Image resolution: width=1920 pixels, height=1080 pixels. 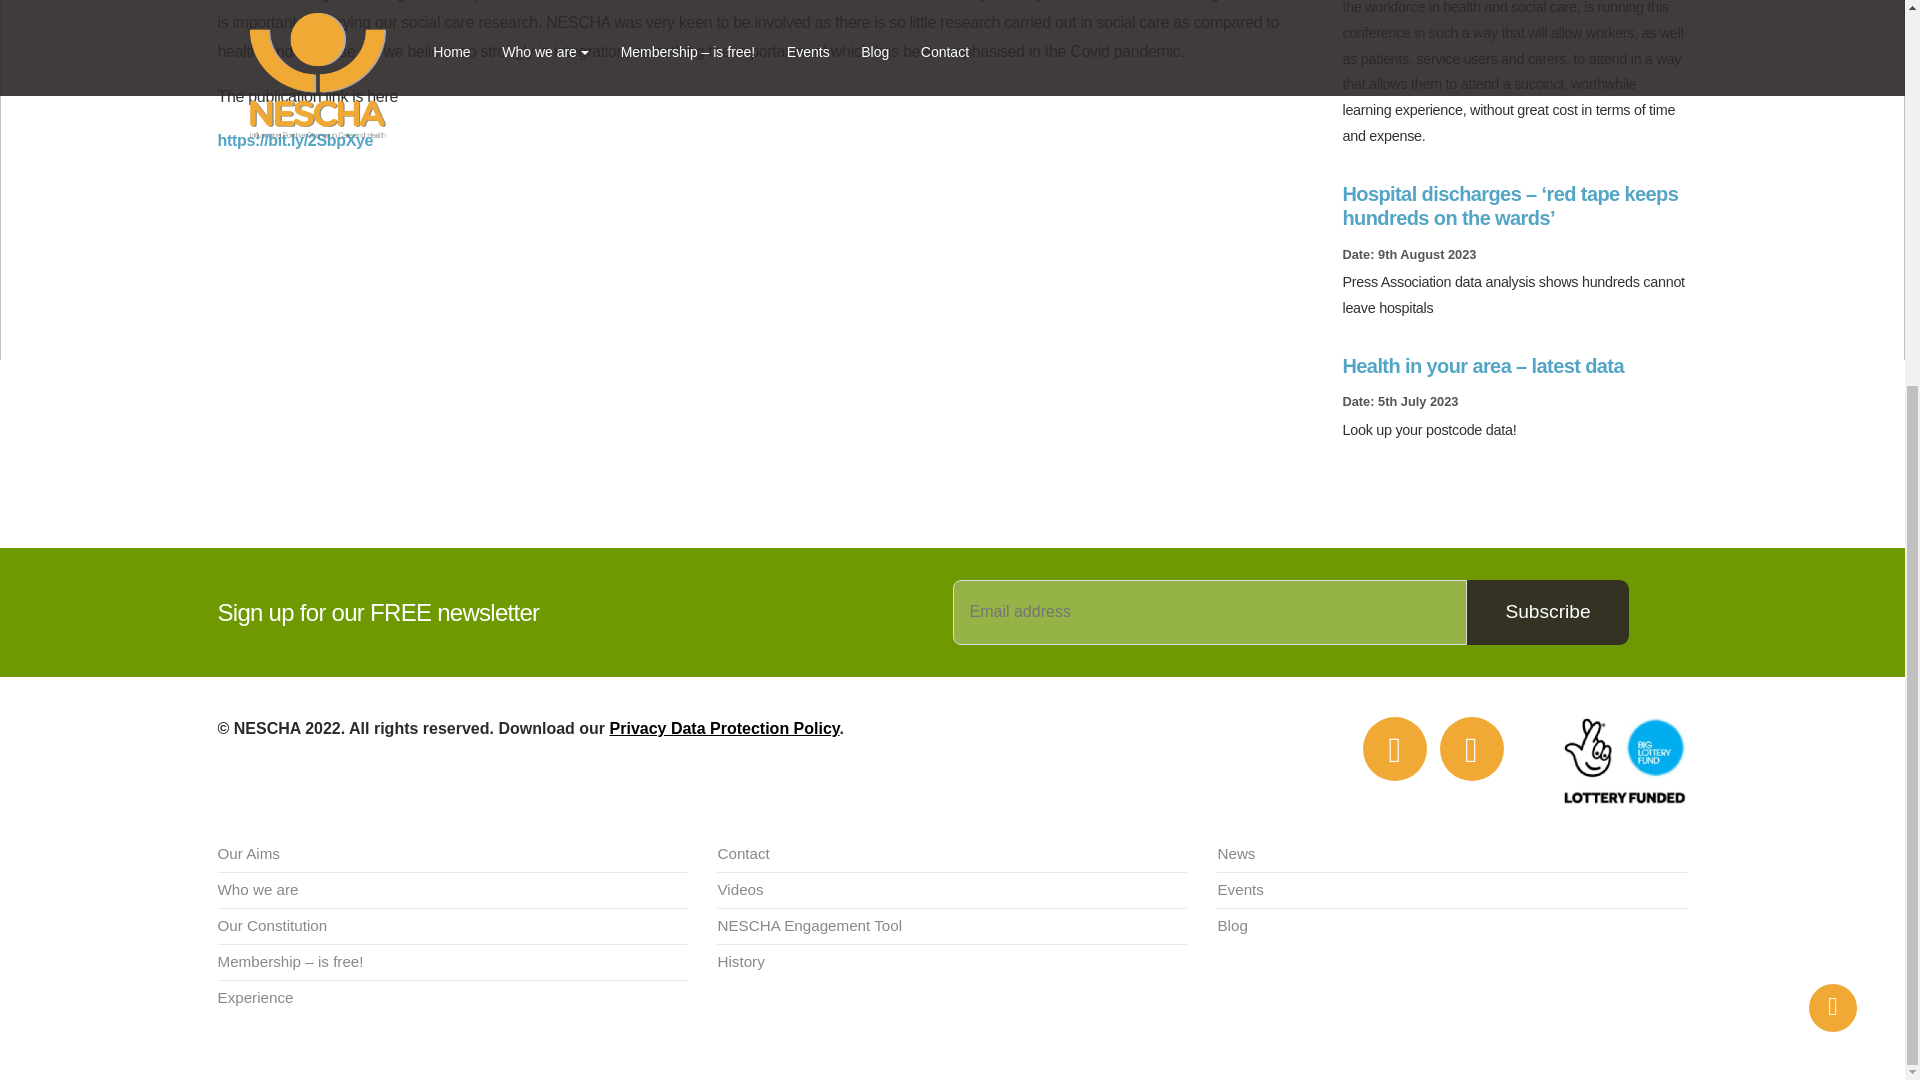 I want to click on History, so click(x=951, y=962).